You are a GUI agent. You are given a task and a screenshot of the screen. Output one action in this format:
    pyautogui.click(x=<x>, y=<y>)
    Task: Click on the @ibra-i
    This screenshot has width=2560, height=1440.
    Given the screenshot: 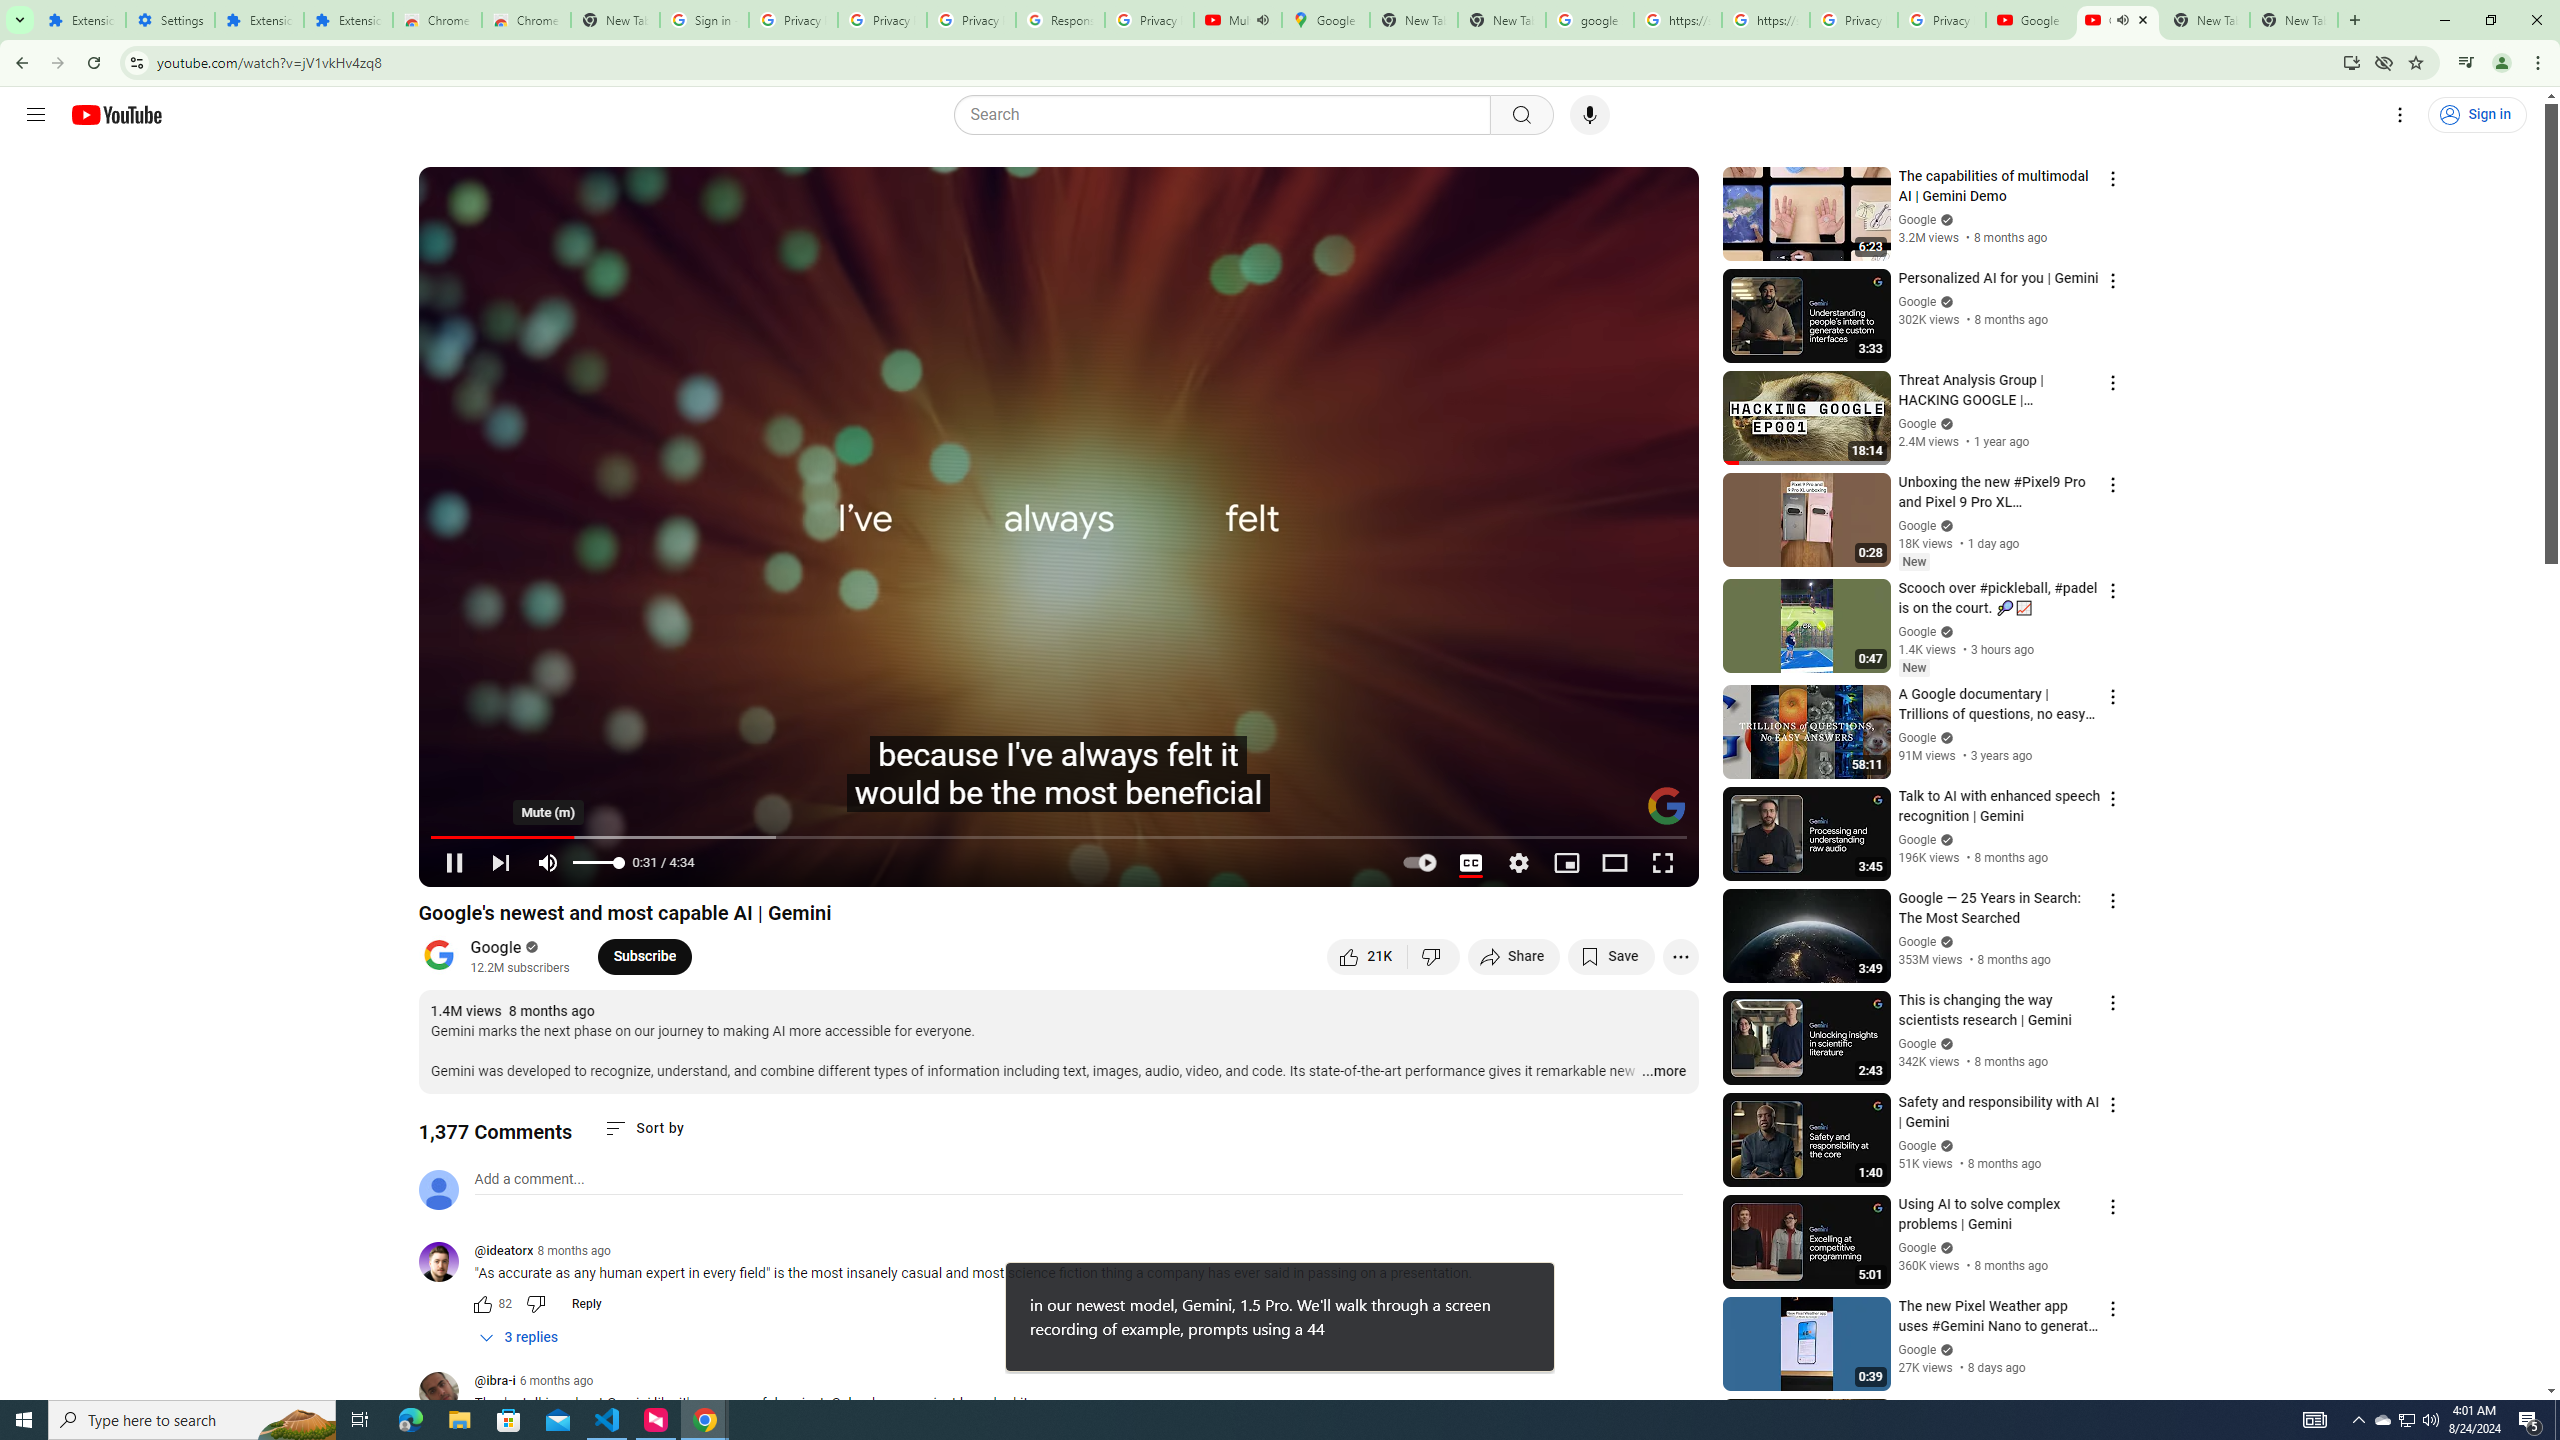 What is the action you would take?
    pyautogui.click(x=495, y=1382)
    